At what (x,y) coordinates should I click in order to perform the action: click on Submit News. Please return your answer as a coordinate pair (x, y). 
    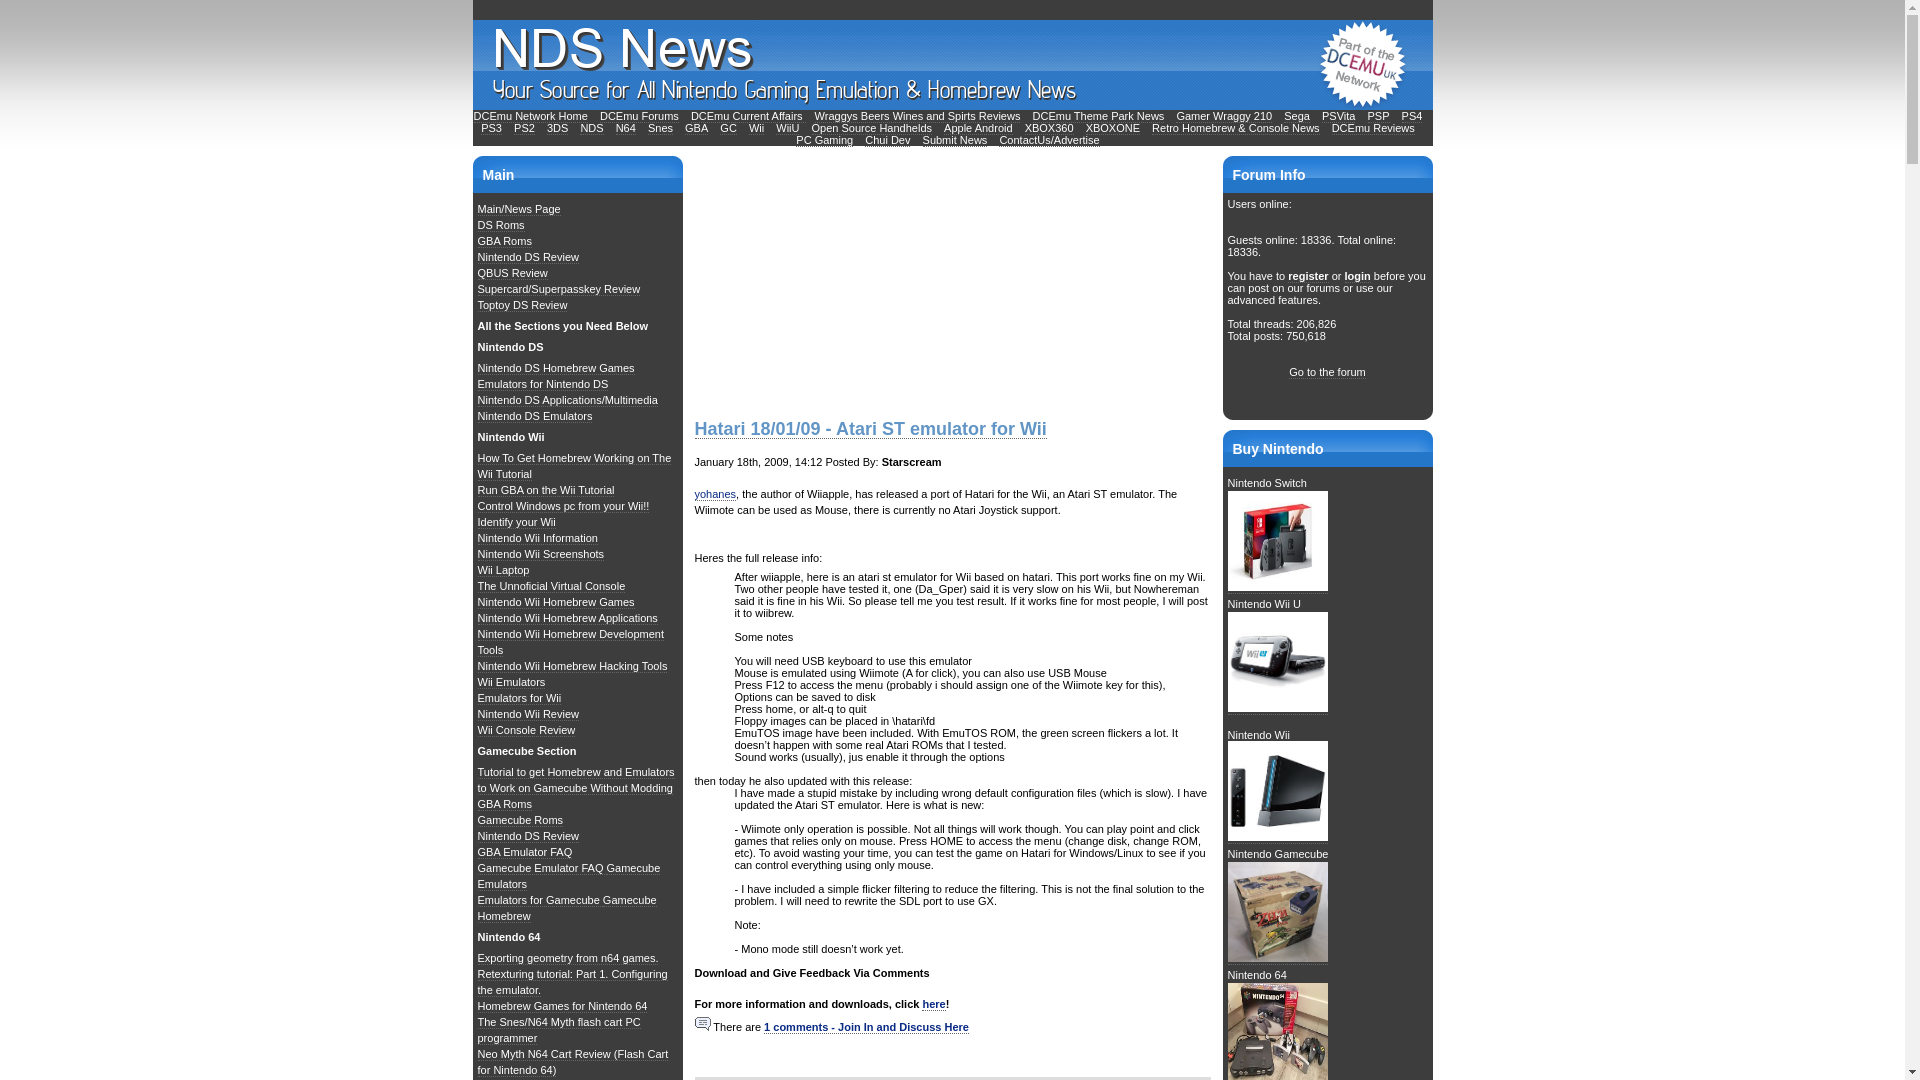
    Looking at the image, I should click on (956, 140).